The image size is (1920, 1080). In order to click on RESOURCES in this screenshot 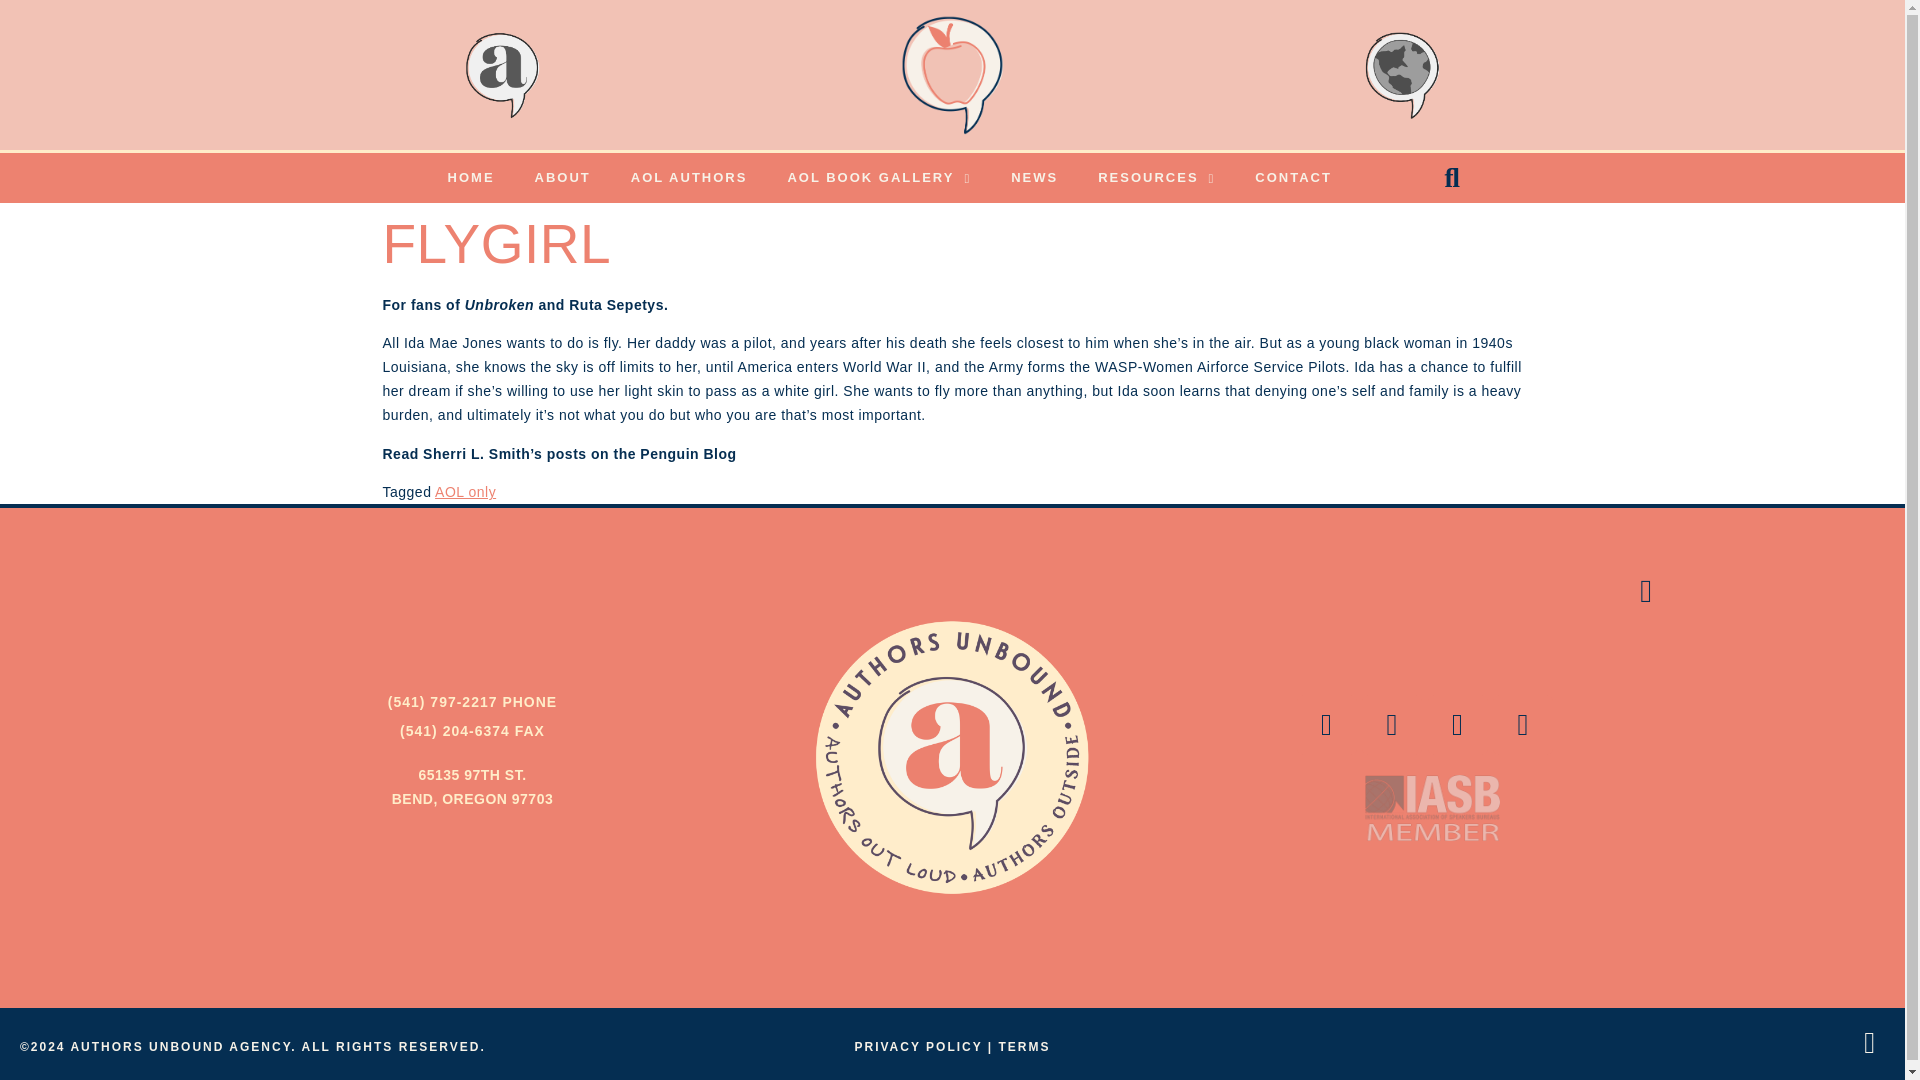, I will do `click(1156, 178)`.